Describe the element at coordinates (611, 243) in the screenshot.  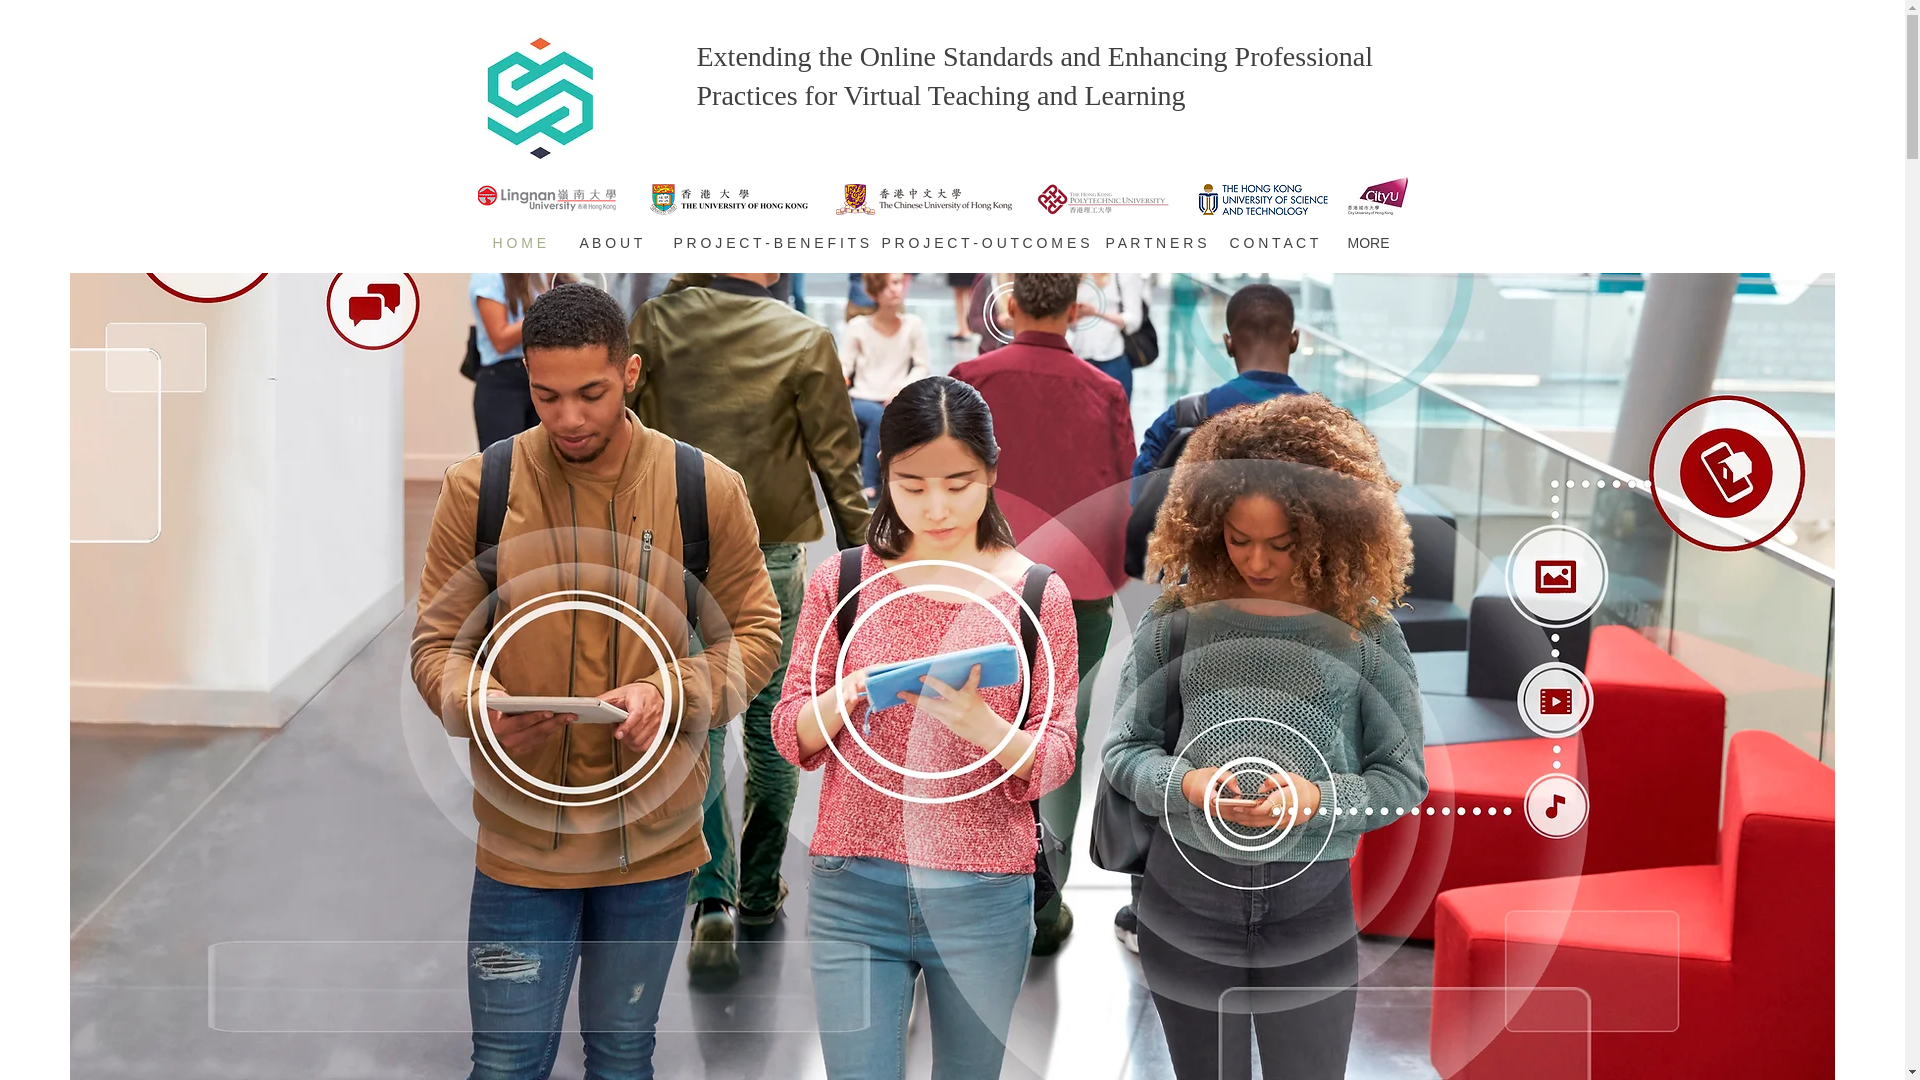
I see `A B O U T` at that location.